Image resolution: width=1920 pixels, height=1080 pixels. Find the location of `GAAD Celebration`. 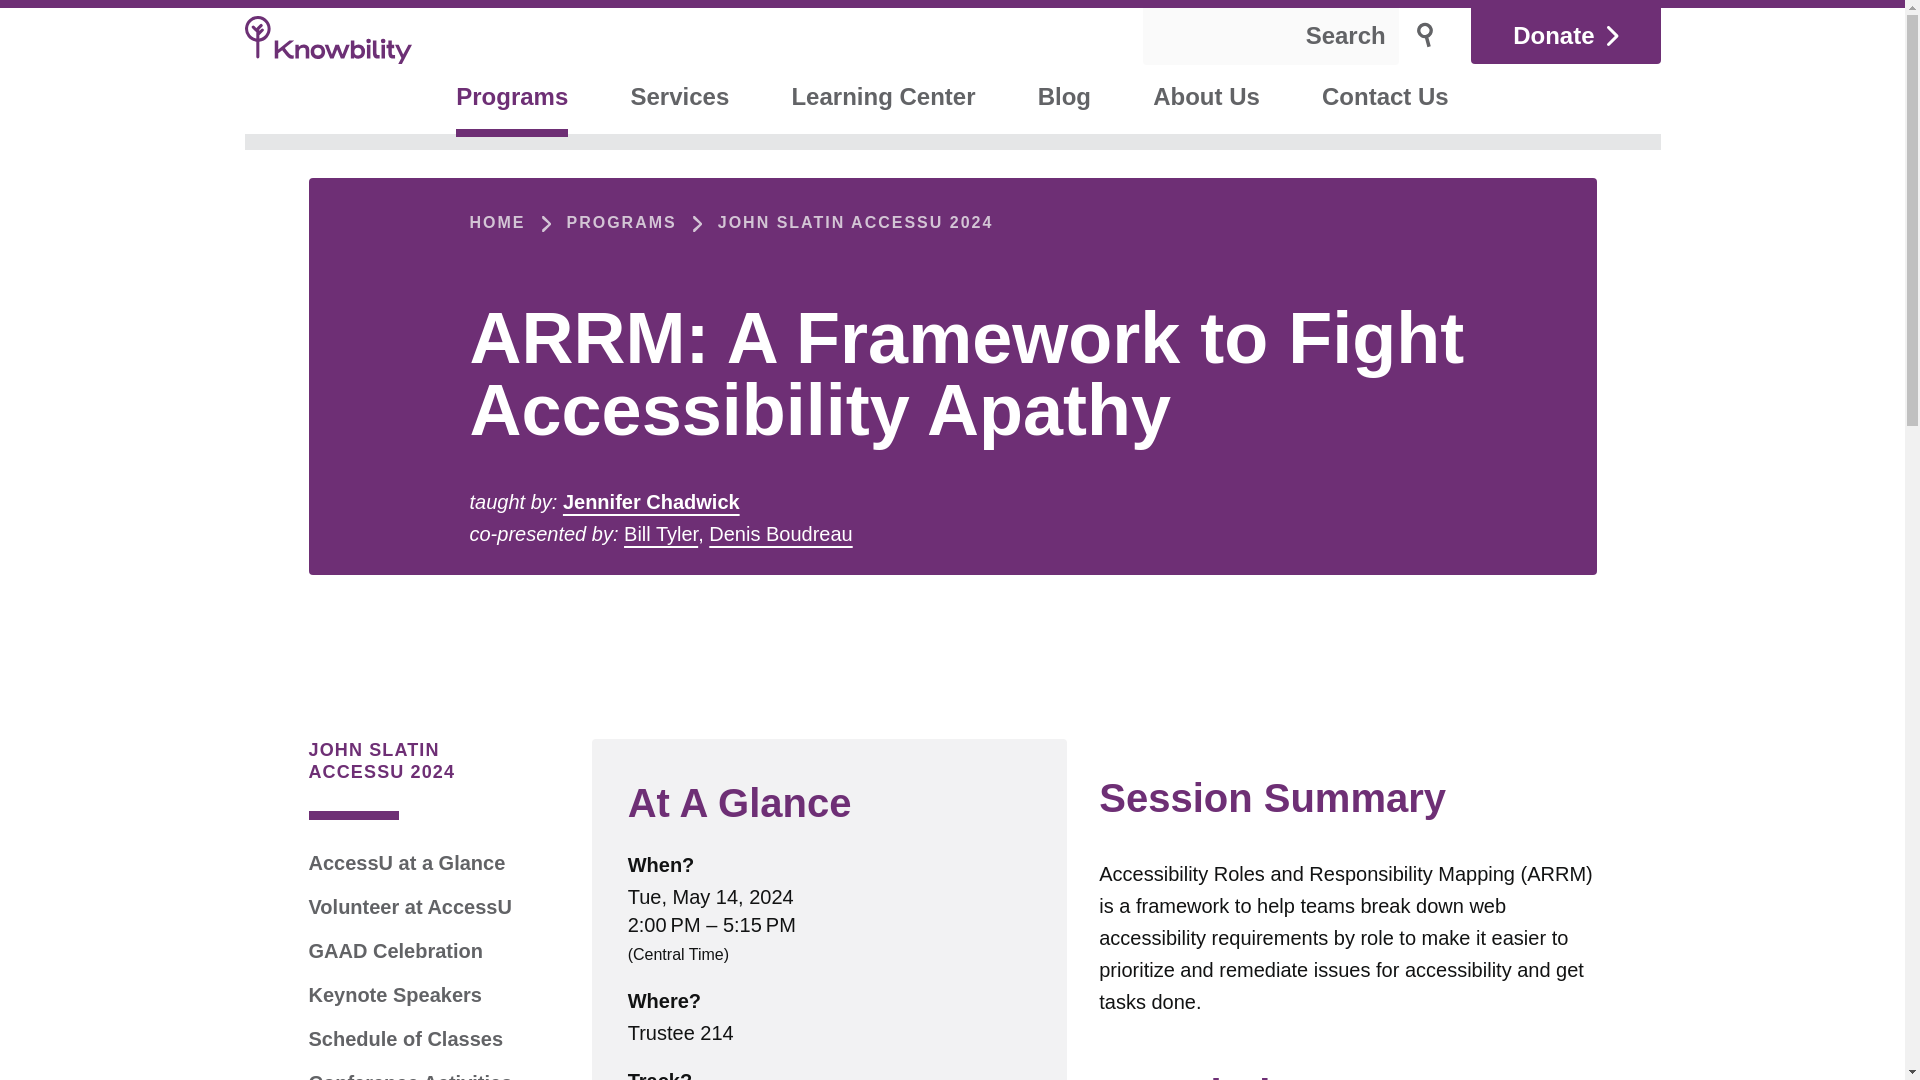

GAAD Celebration is located at coordinates (394, 951).